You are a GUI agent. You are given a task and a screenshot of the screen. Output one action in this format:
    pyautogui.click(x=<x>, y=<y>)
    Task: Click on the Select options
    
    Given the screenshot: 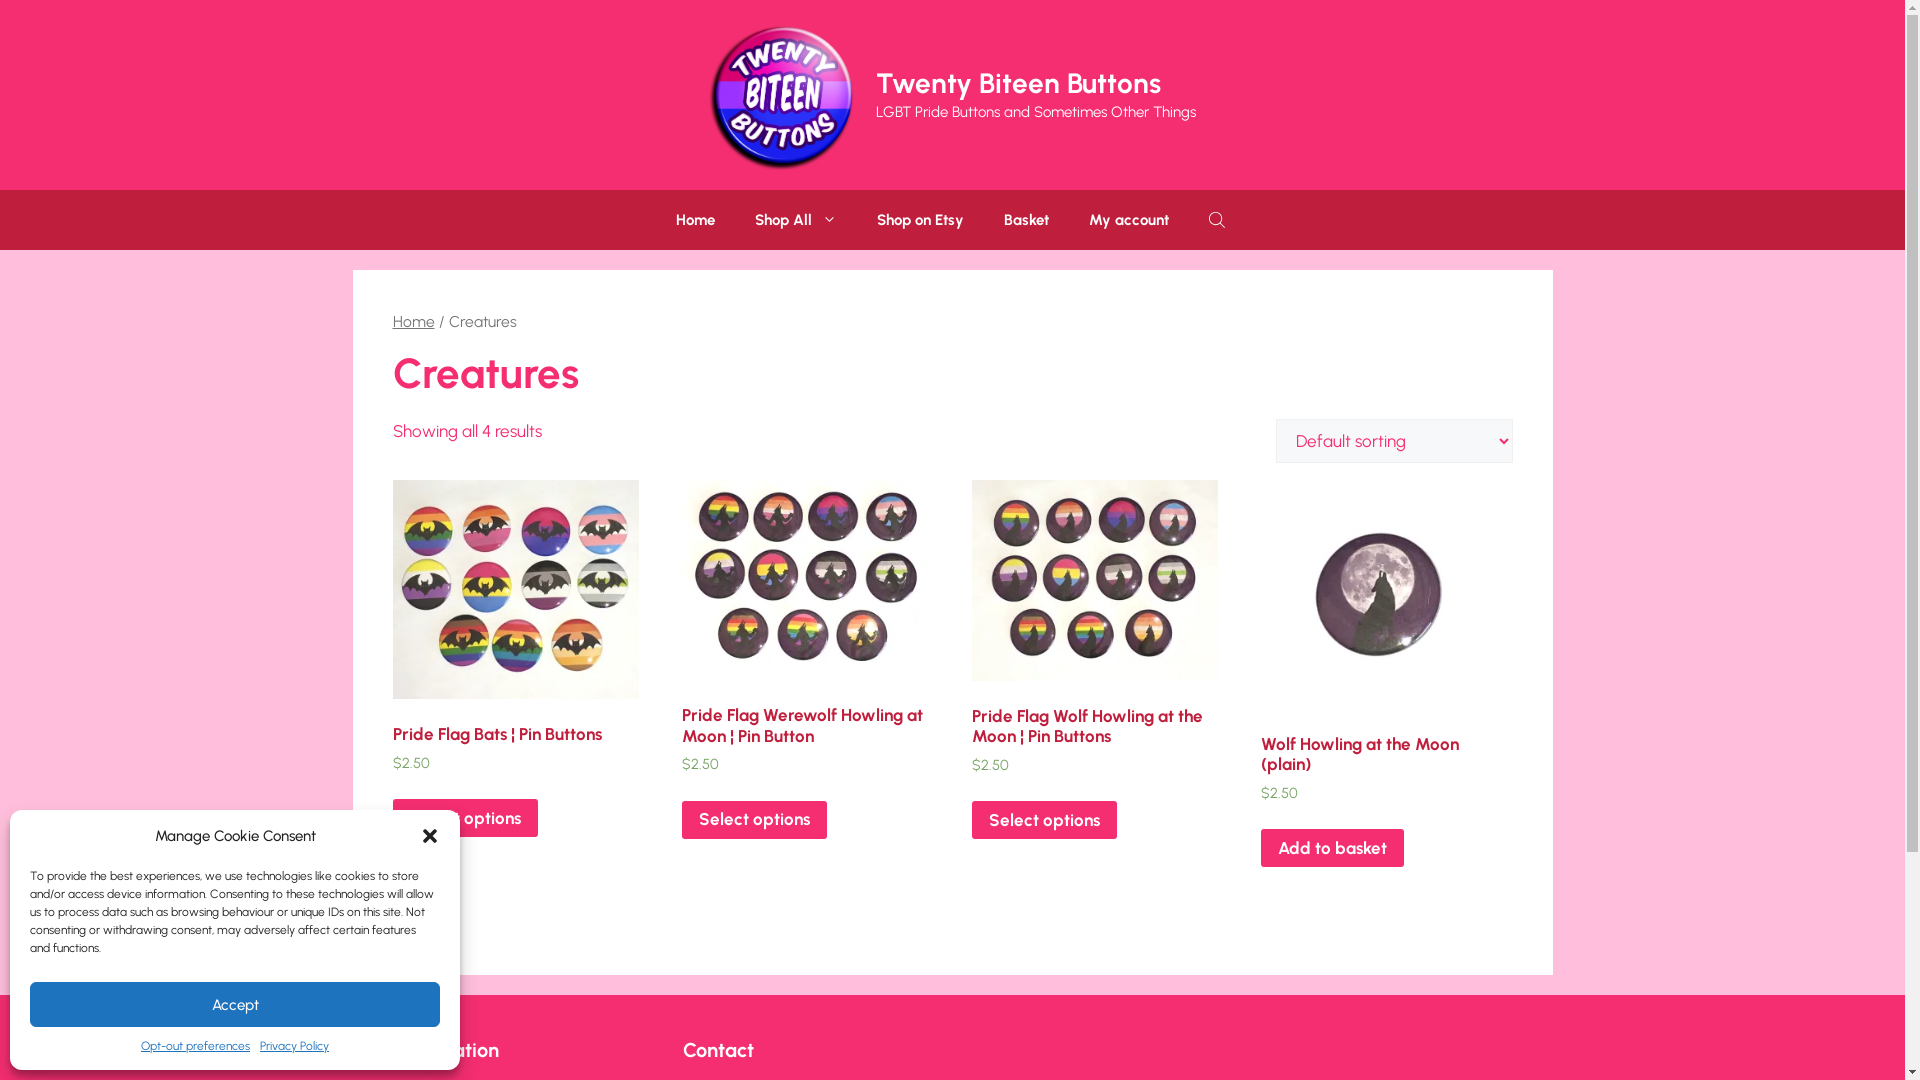 What is the action you would take?
    pyautogui.click(x=1044, y=820)
    